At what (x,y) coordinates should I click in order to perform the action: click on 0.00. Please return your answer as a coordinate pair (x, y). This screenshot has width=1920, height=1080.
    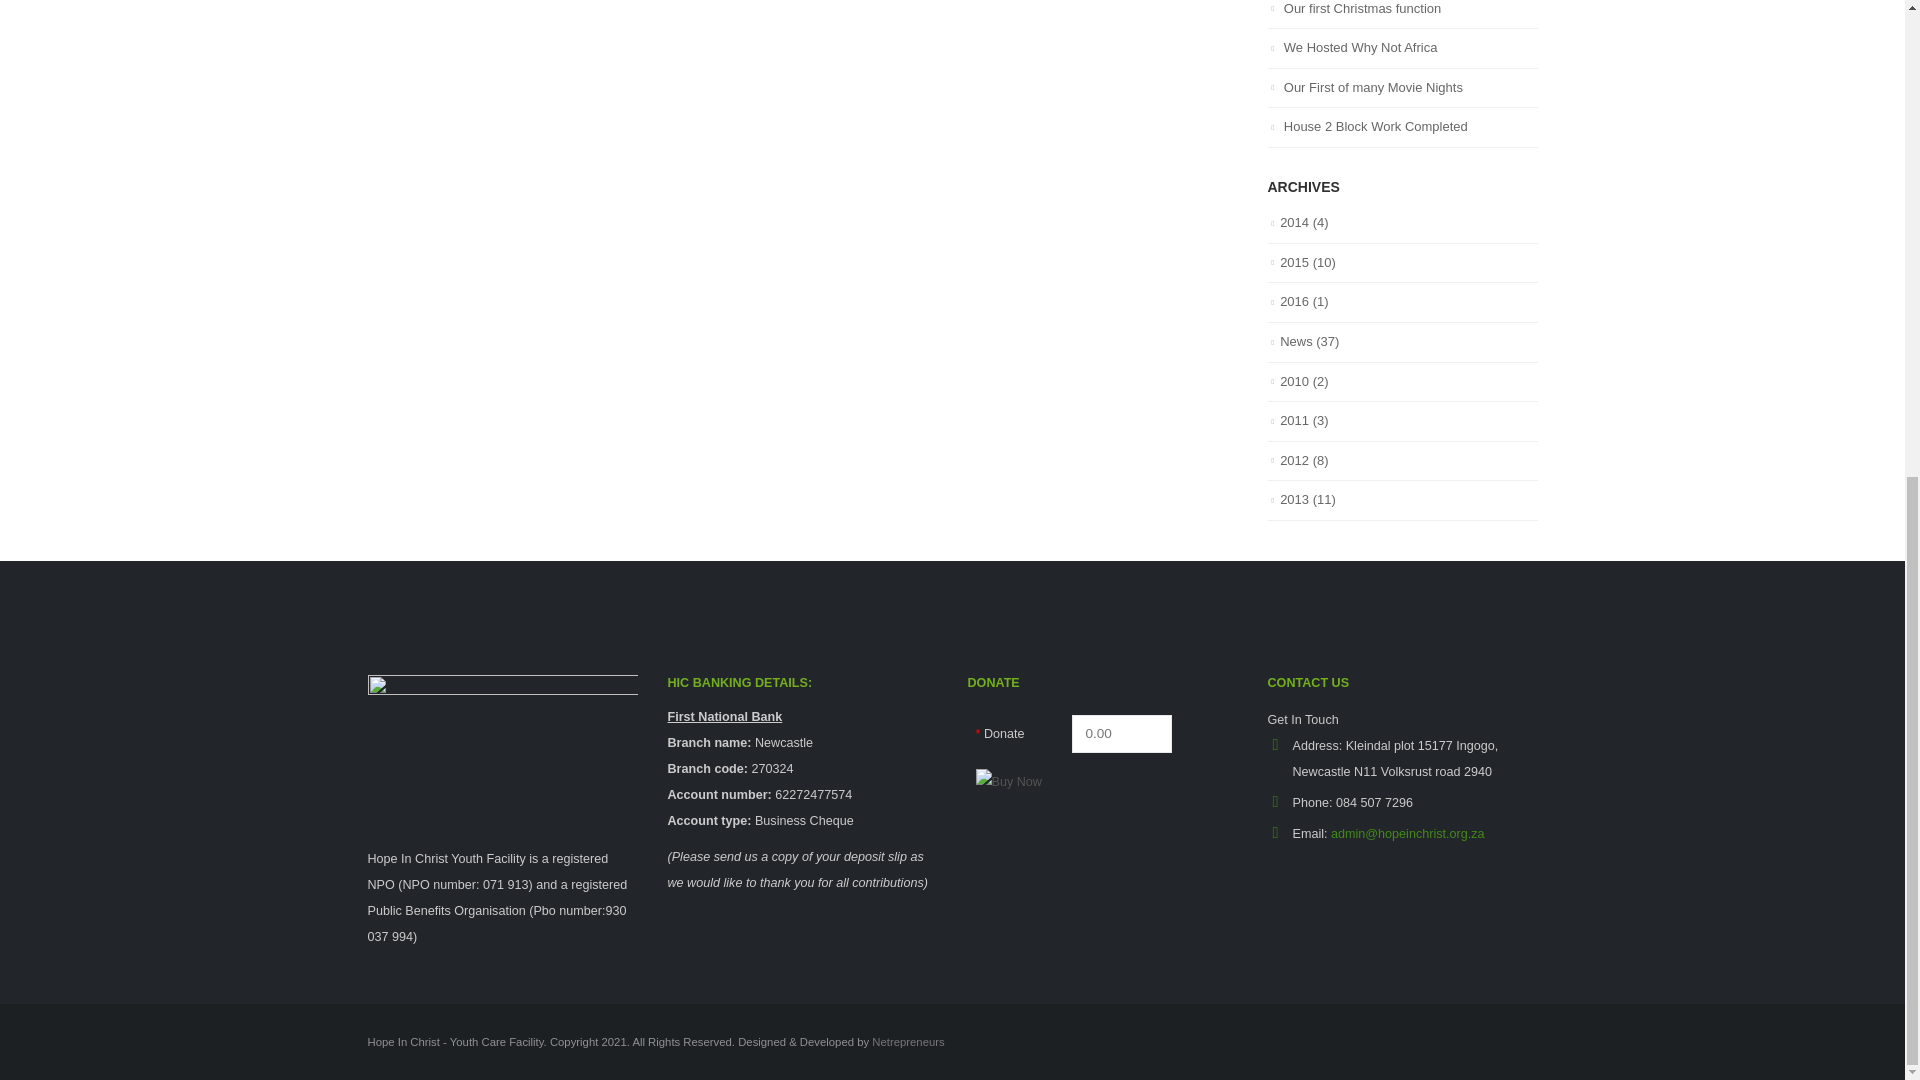
    Looking at the image, I should click on (1121, 732).